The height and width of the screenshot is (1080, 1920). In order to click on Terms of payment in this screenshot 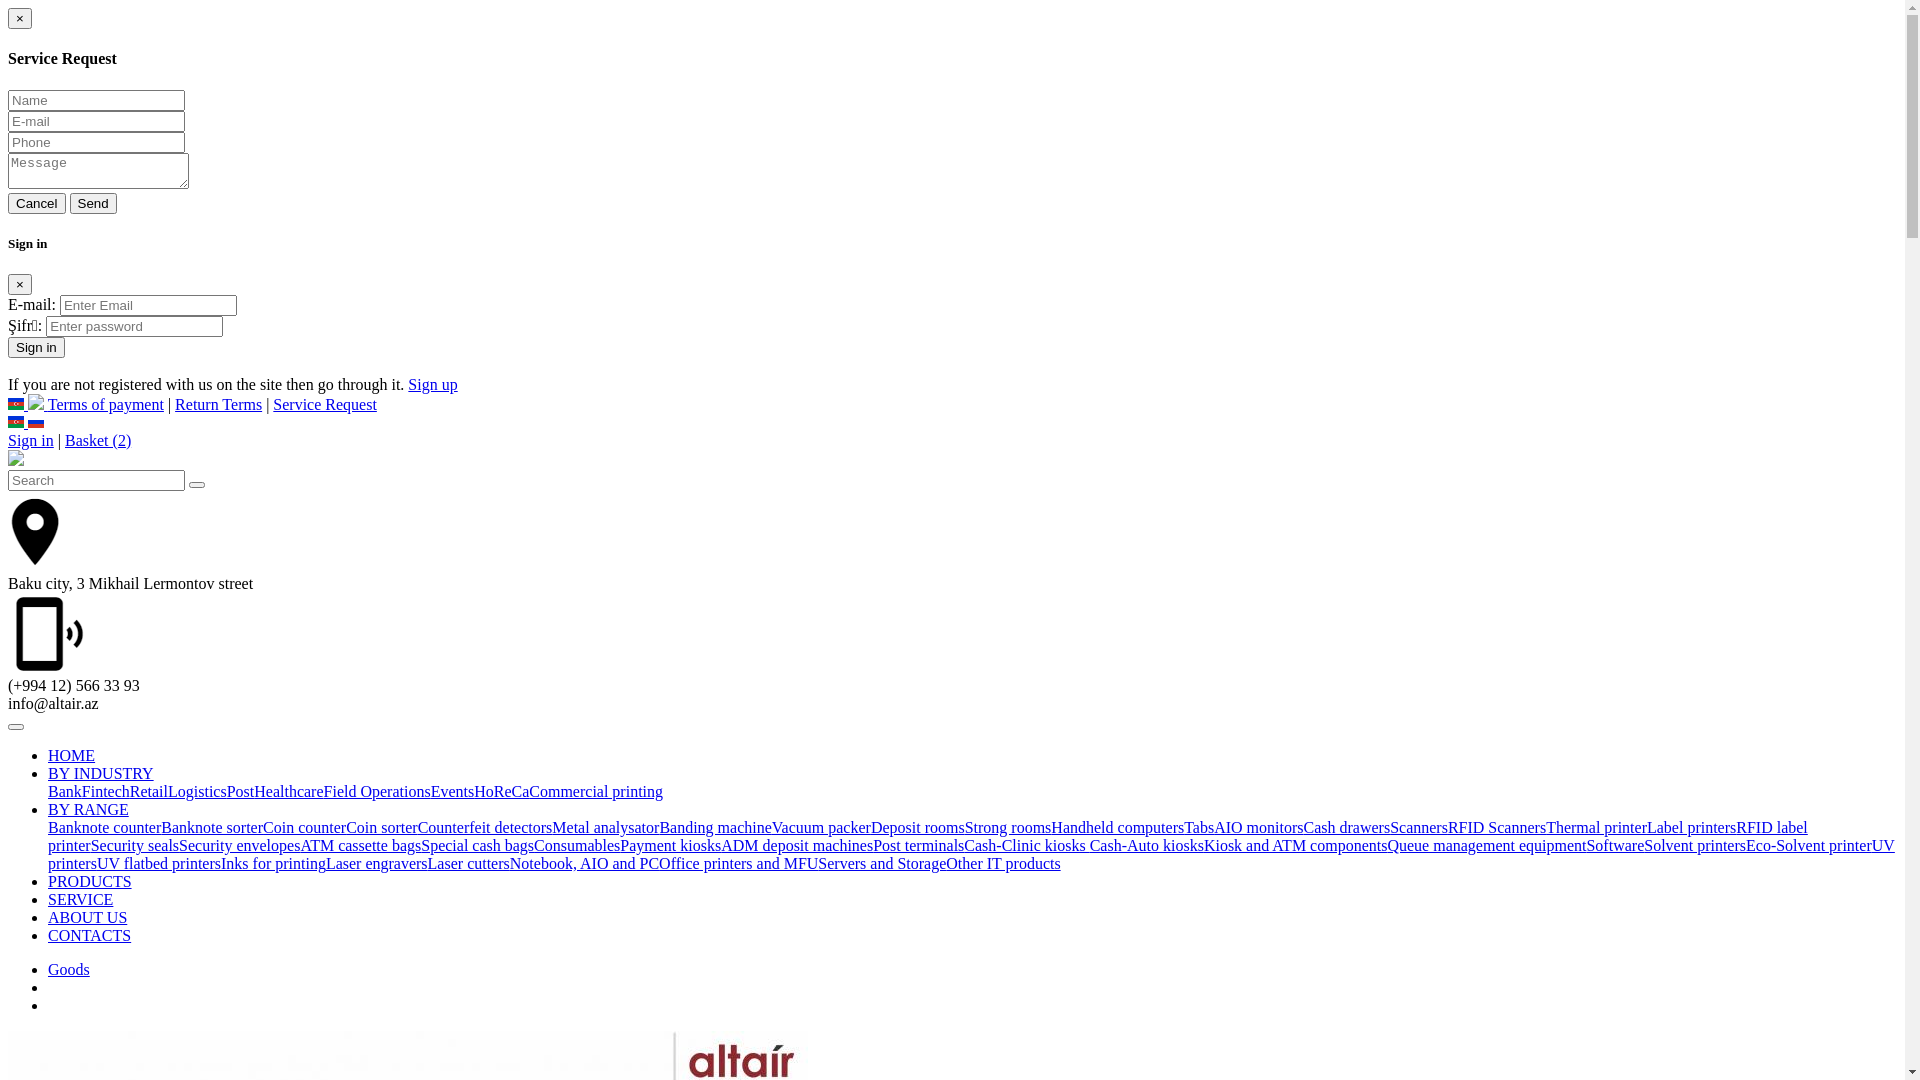, I will do `click(106, 404)`.